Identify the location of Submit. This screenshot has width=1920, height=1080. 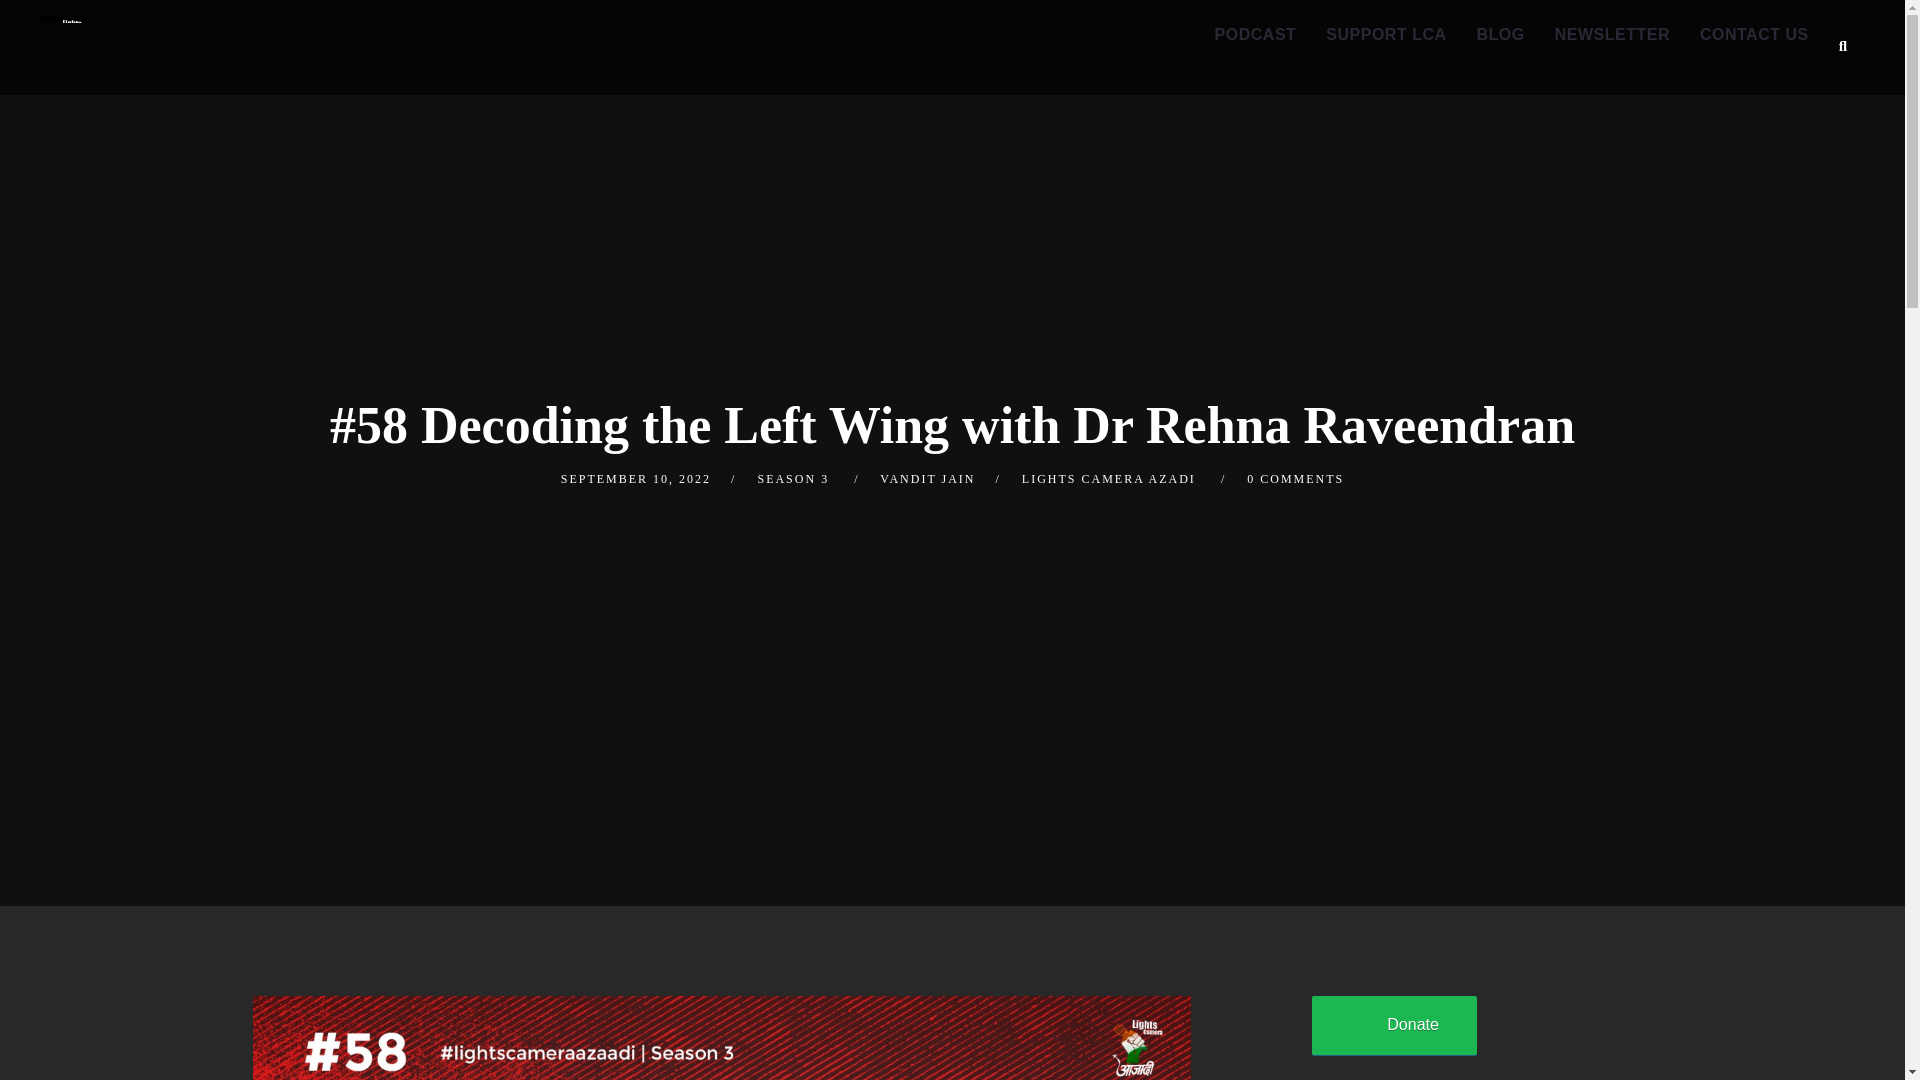
(38, 28).